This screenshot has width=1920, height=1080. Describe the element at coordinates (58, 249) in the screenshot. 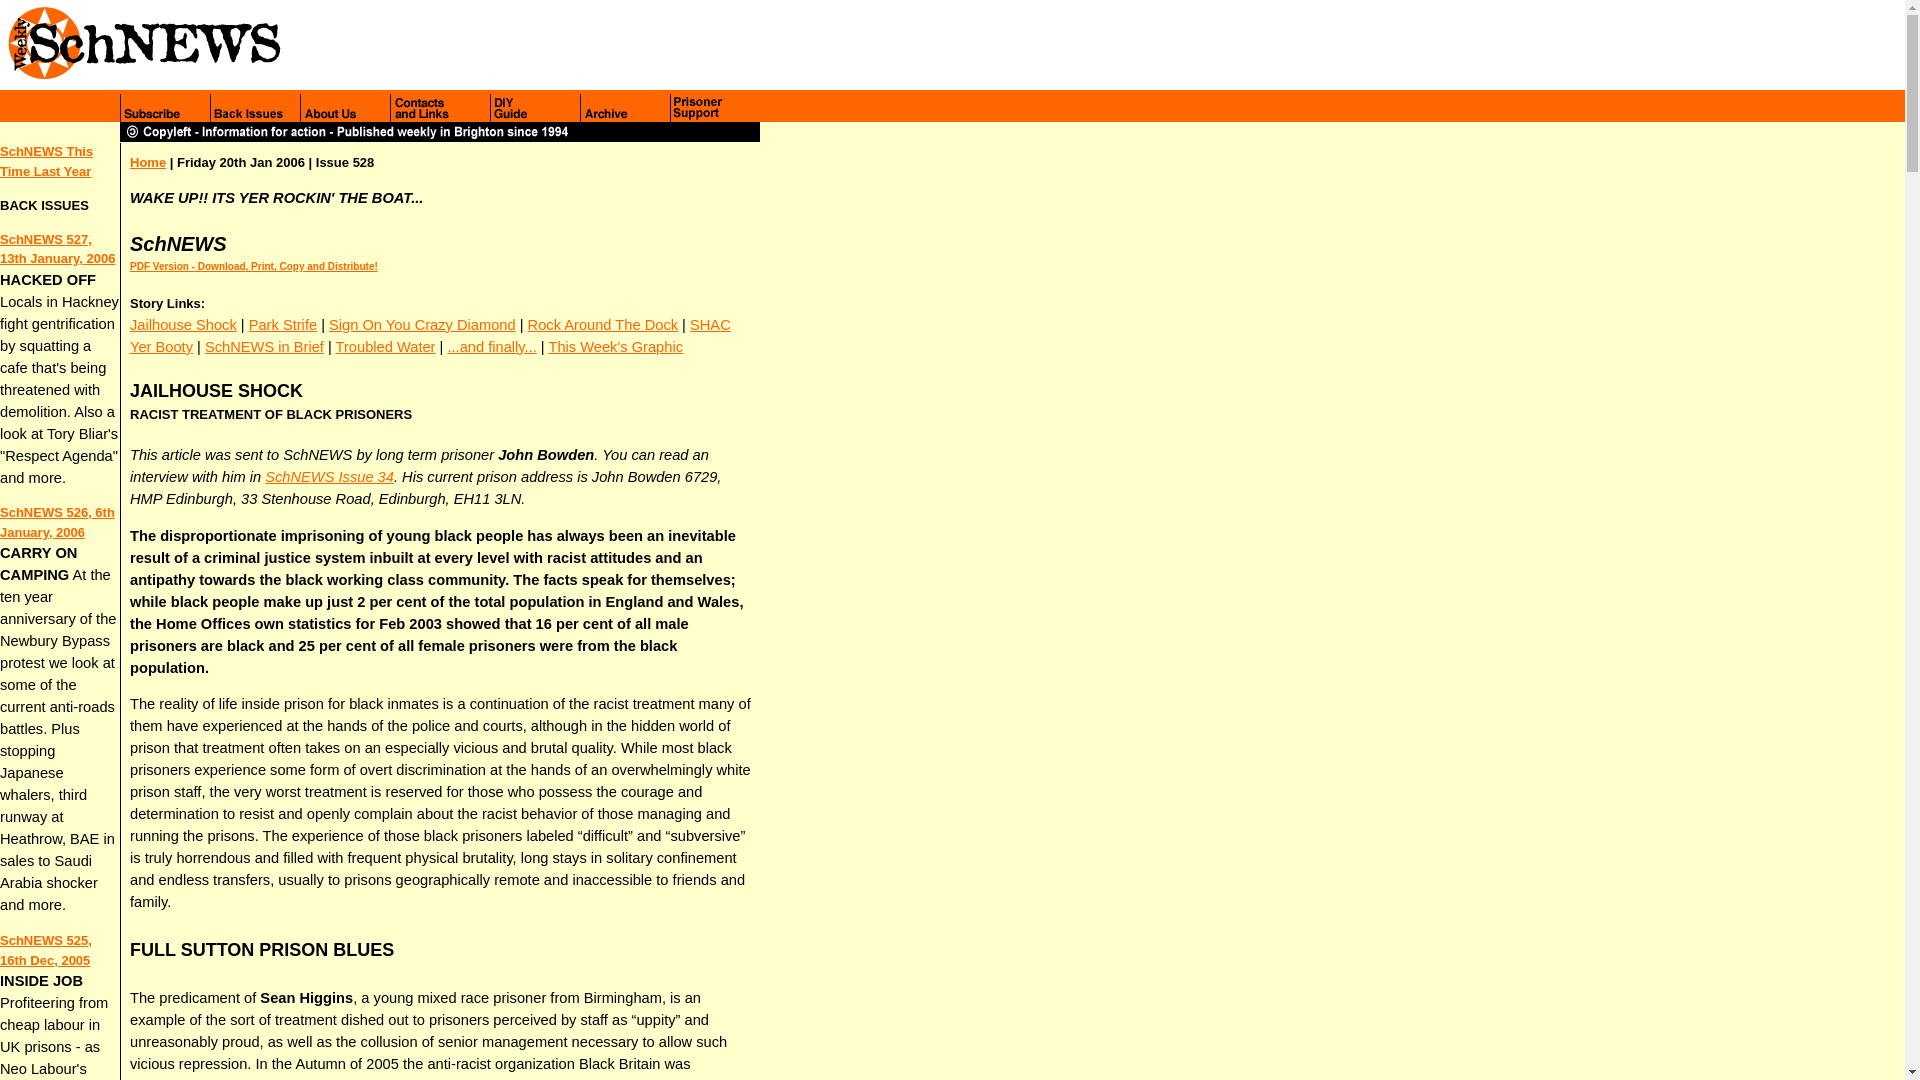

I see `SchNEWS 527, 13th January, 2006` at that location.